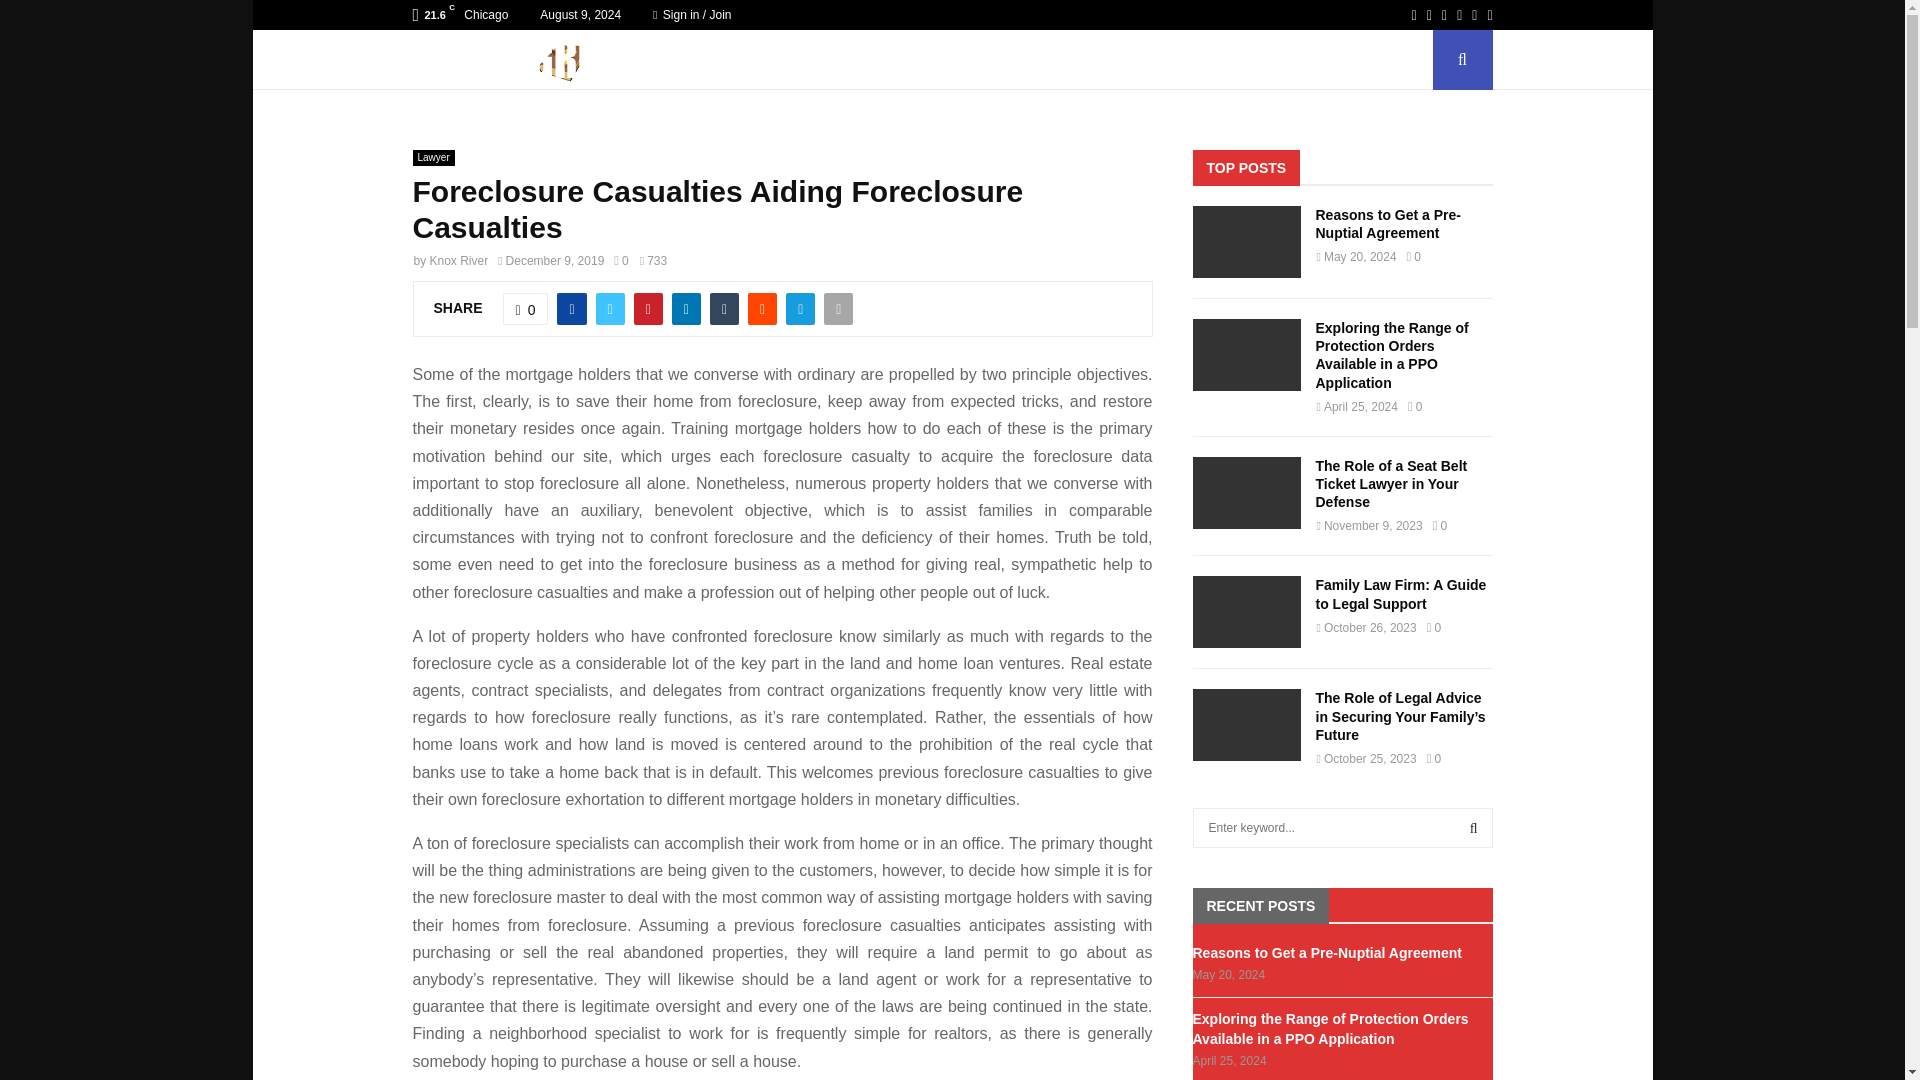  What do you see at coordinates (953, 387) in the screenshot?
I see `Login to your account` at bounding box center [953, 387].